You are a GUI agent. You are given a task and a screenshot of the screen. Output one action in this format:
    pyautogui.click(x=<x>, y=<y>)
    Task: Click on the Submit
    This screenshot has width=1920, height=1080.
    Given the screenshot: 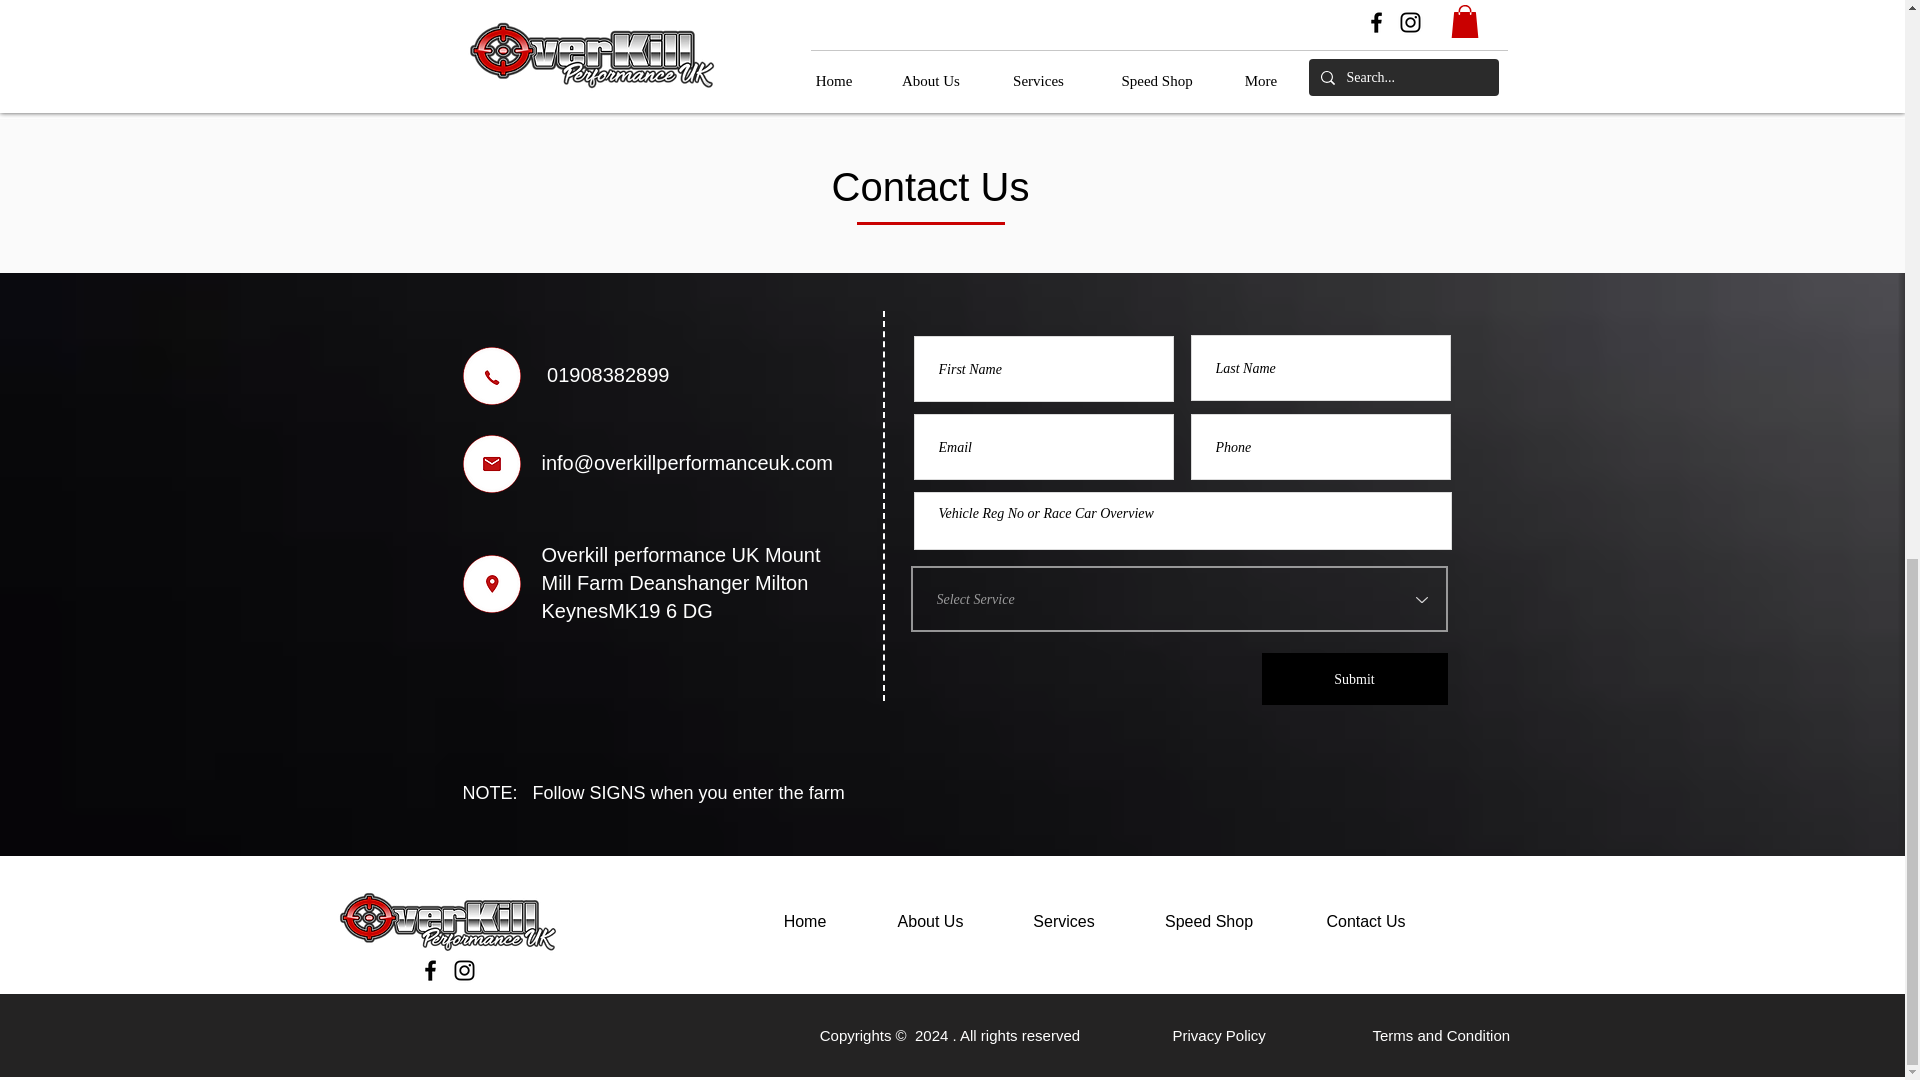 What is the action you would take?
    pyautogui.click(x=1354, y=679)
    